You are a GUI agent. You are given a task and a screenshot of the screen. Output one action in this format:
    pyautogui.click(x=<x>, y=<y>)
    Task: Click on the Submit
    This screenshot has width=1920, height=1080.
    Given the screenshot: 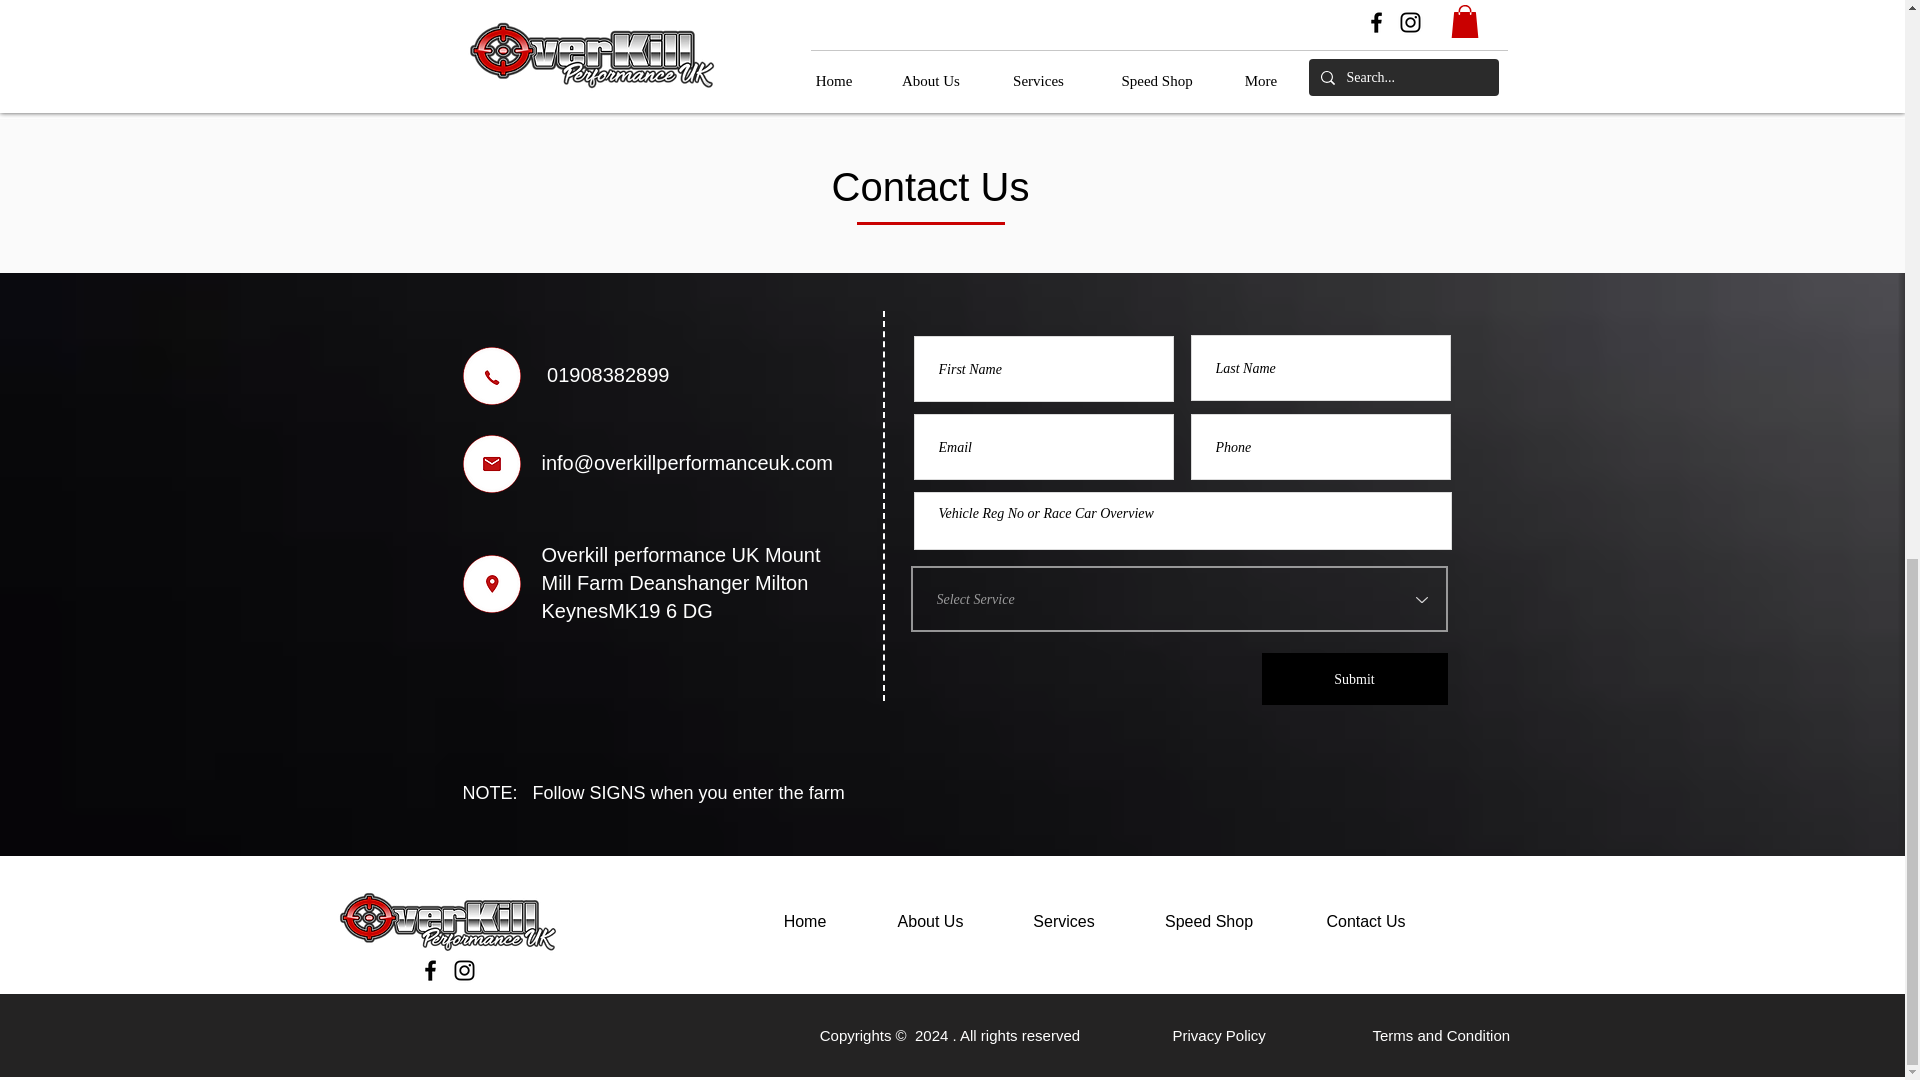 What is the action you would take?
    pyautogui.click(x=1354, y=679)
    